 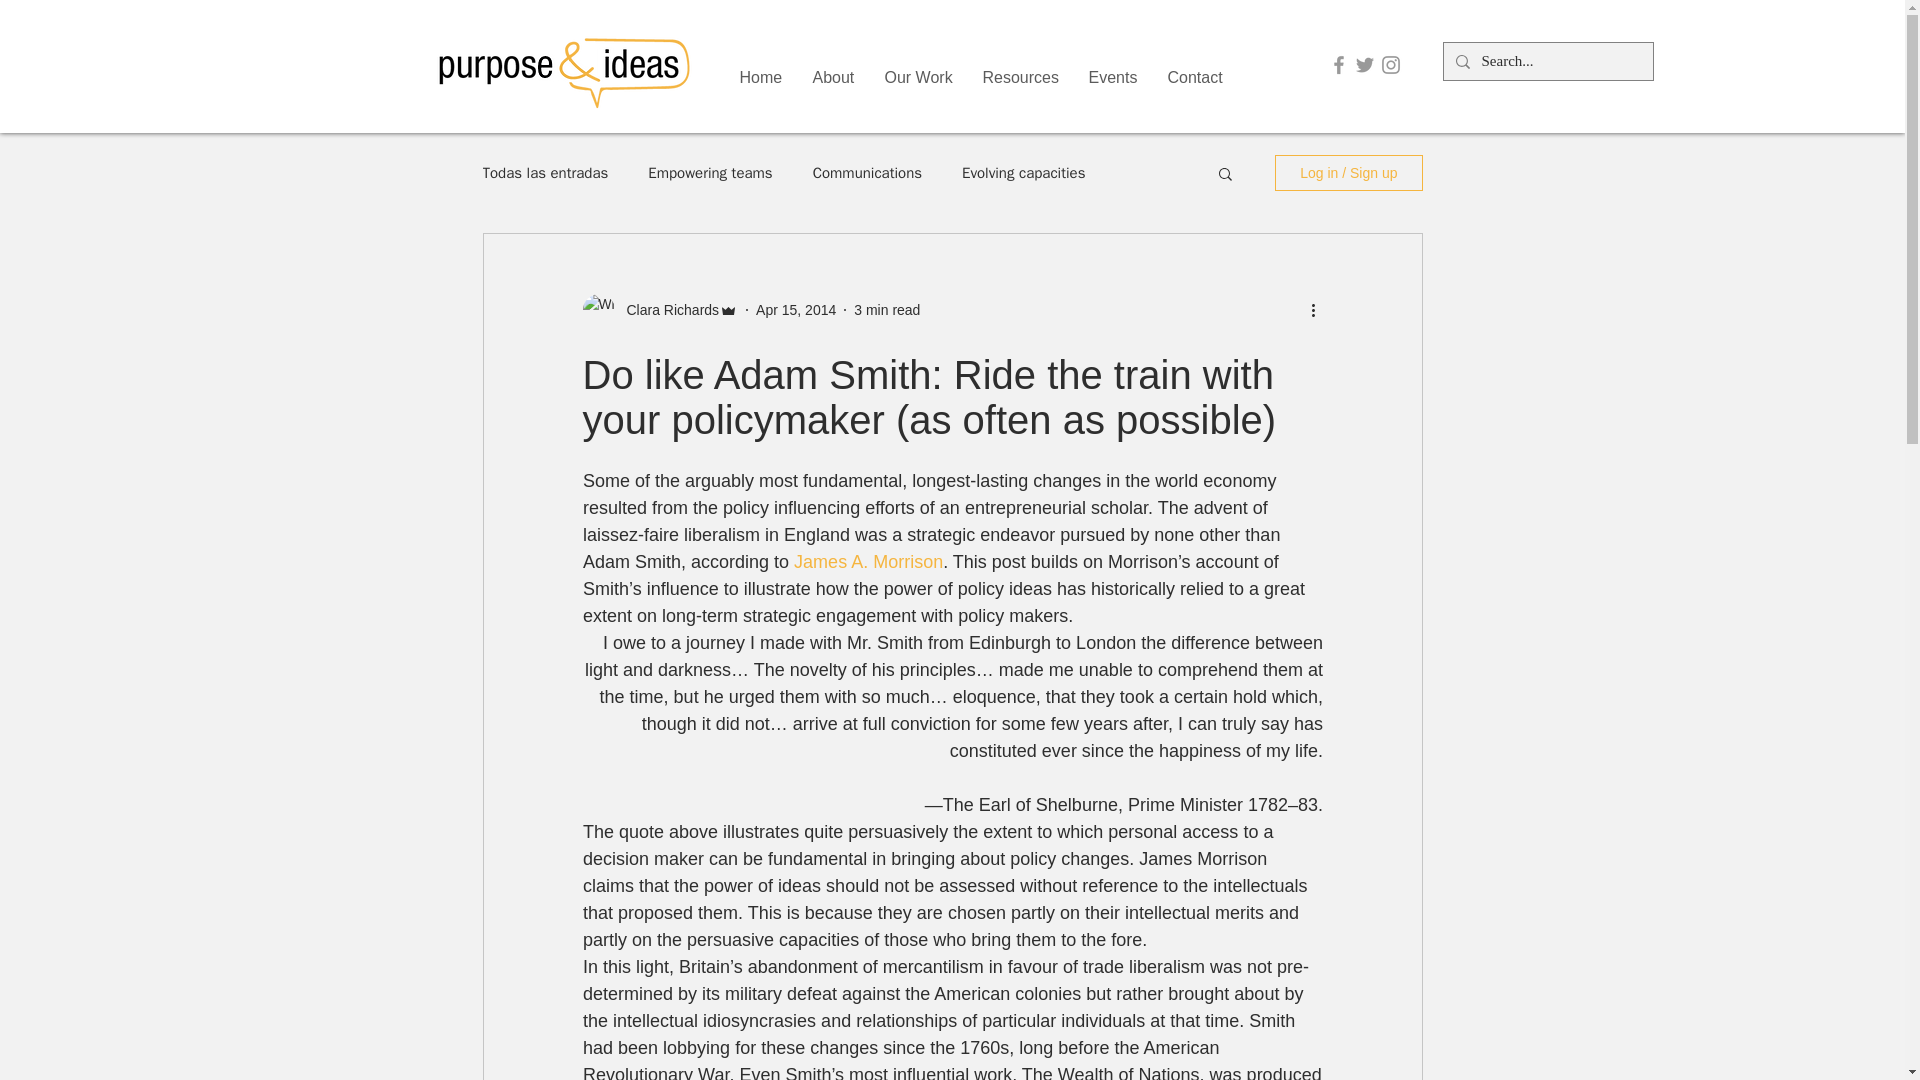 I want to click on Apr 15, 2014, so click(x=796, y=310).